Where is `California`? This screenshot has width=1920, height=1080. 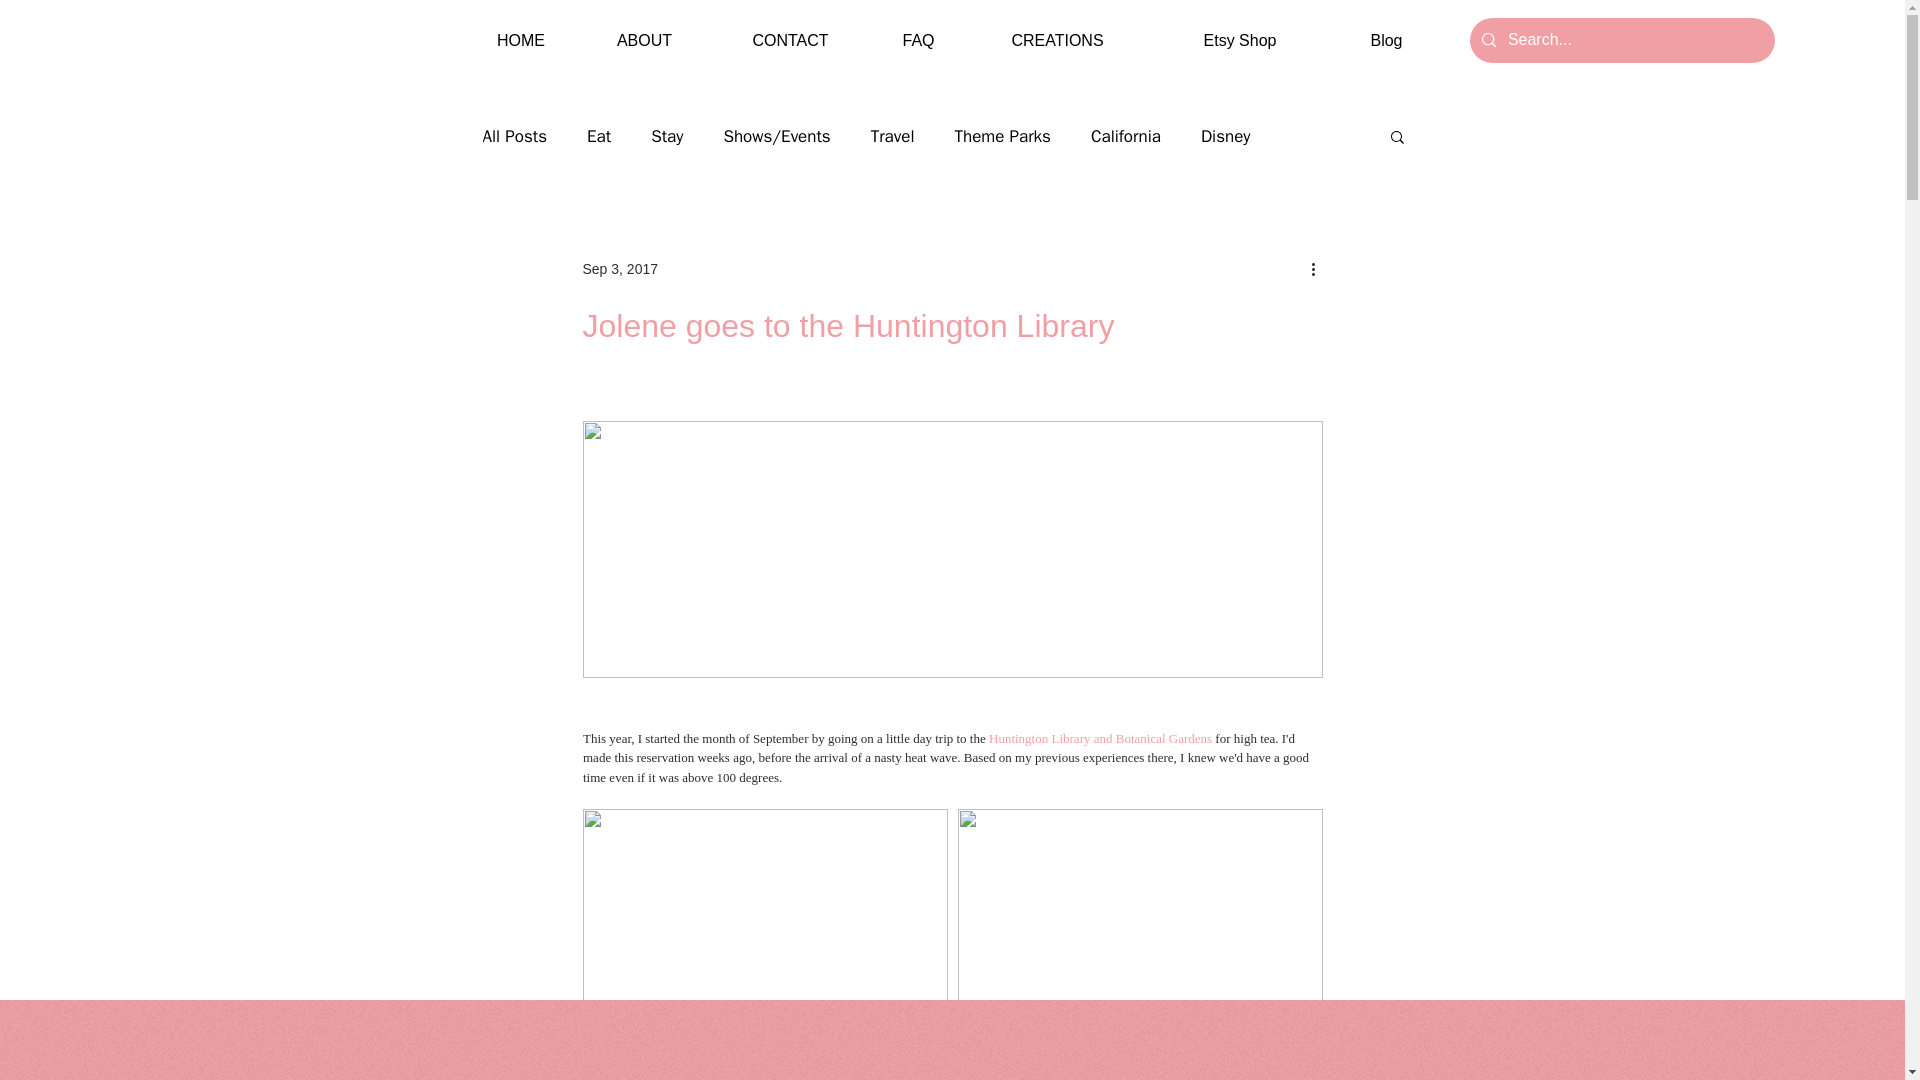
California is located at coordinates (1126, 135).